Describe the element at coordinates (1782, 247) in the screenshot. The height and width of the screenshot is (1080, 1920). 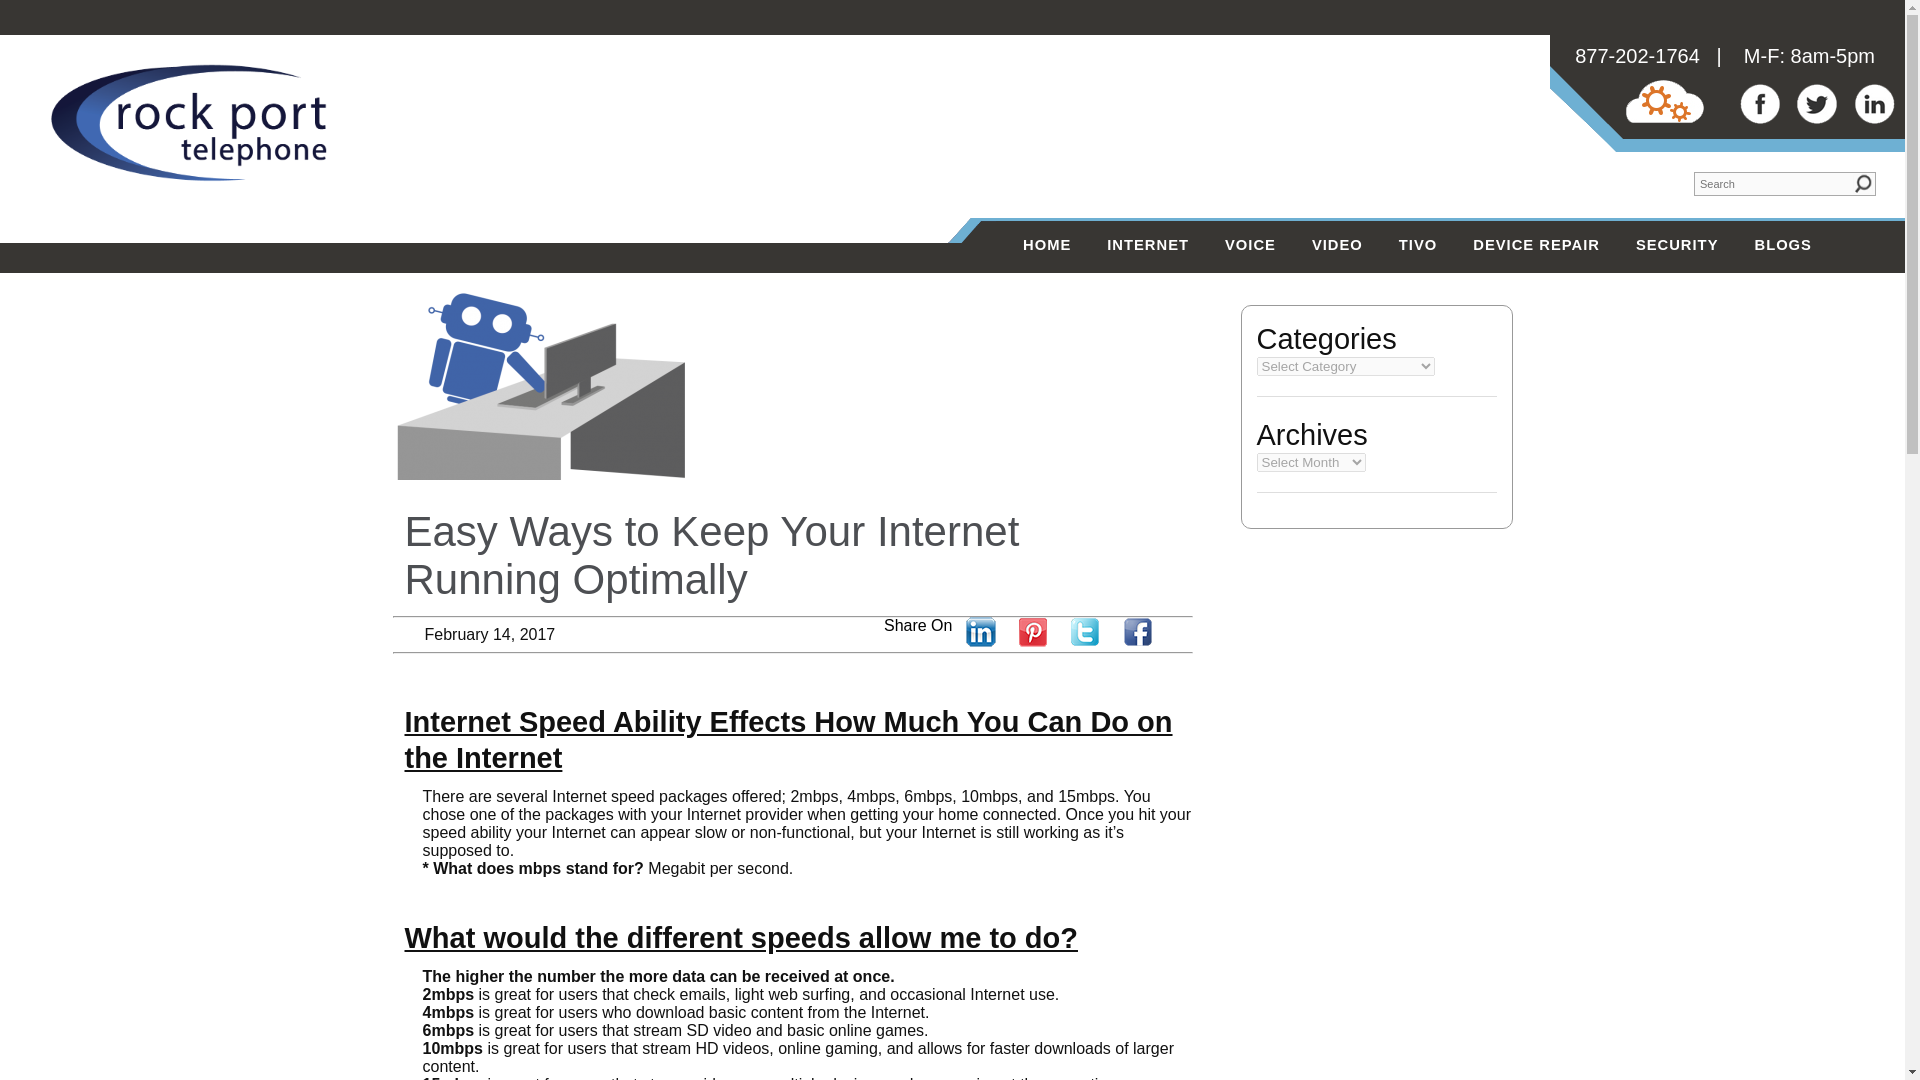
I see `BLOGS` at that location.